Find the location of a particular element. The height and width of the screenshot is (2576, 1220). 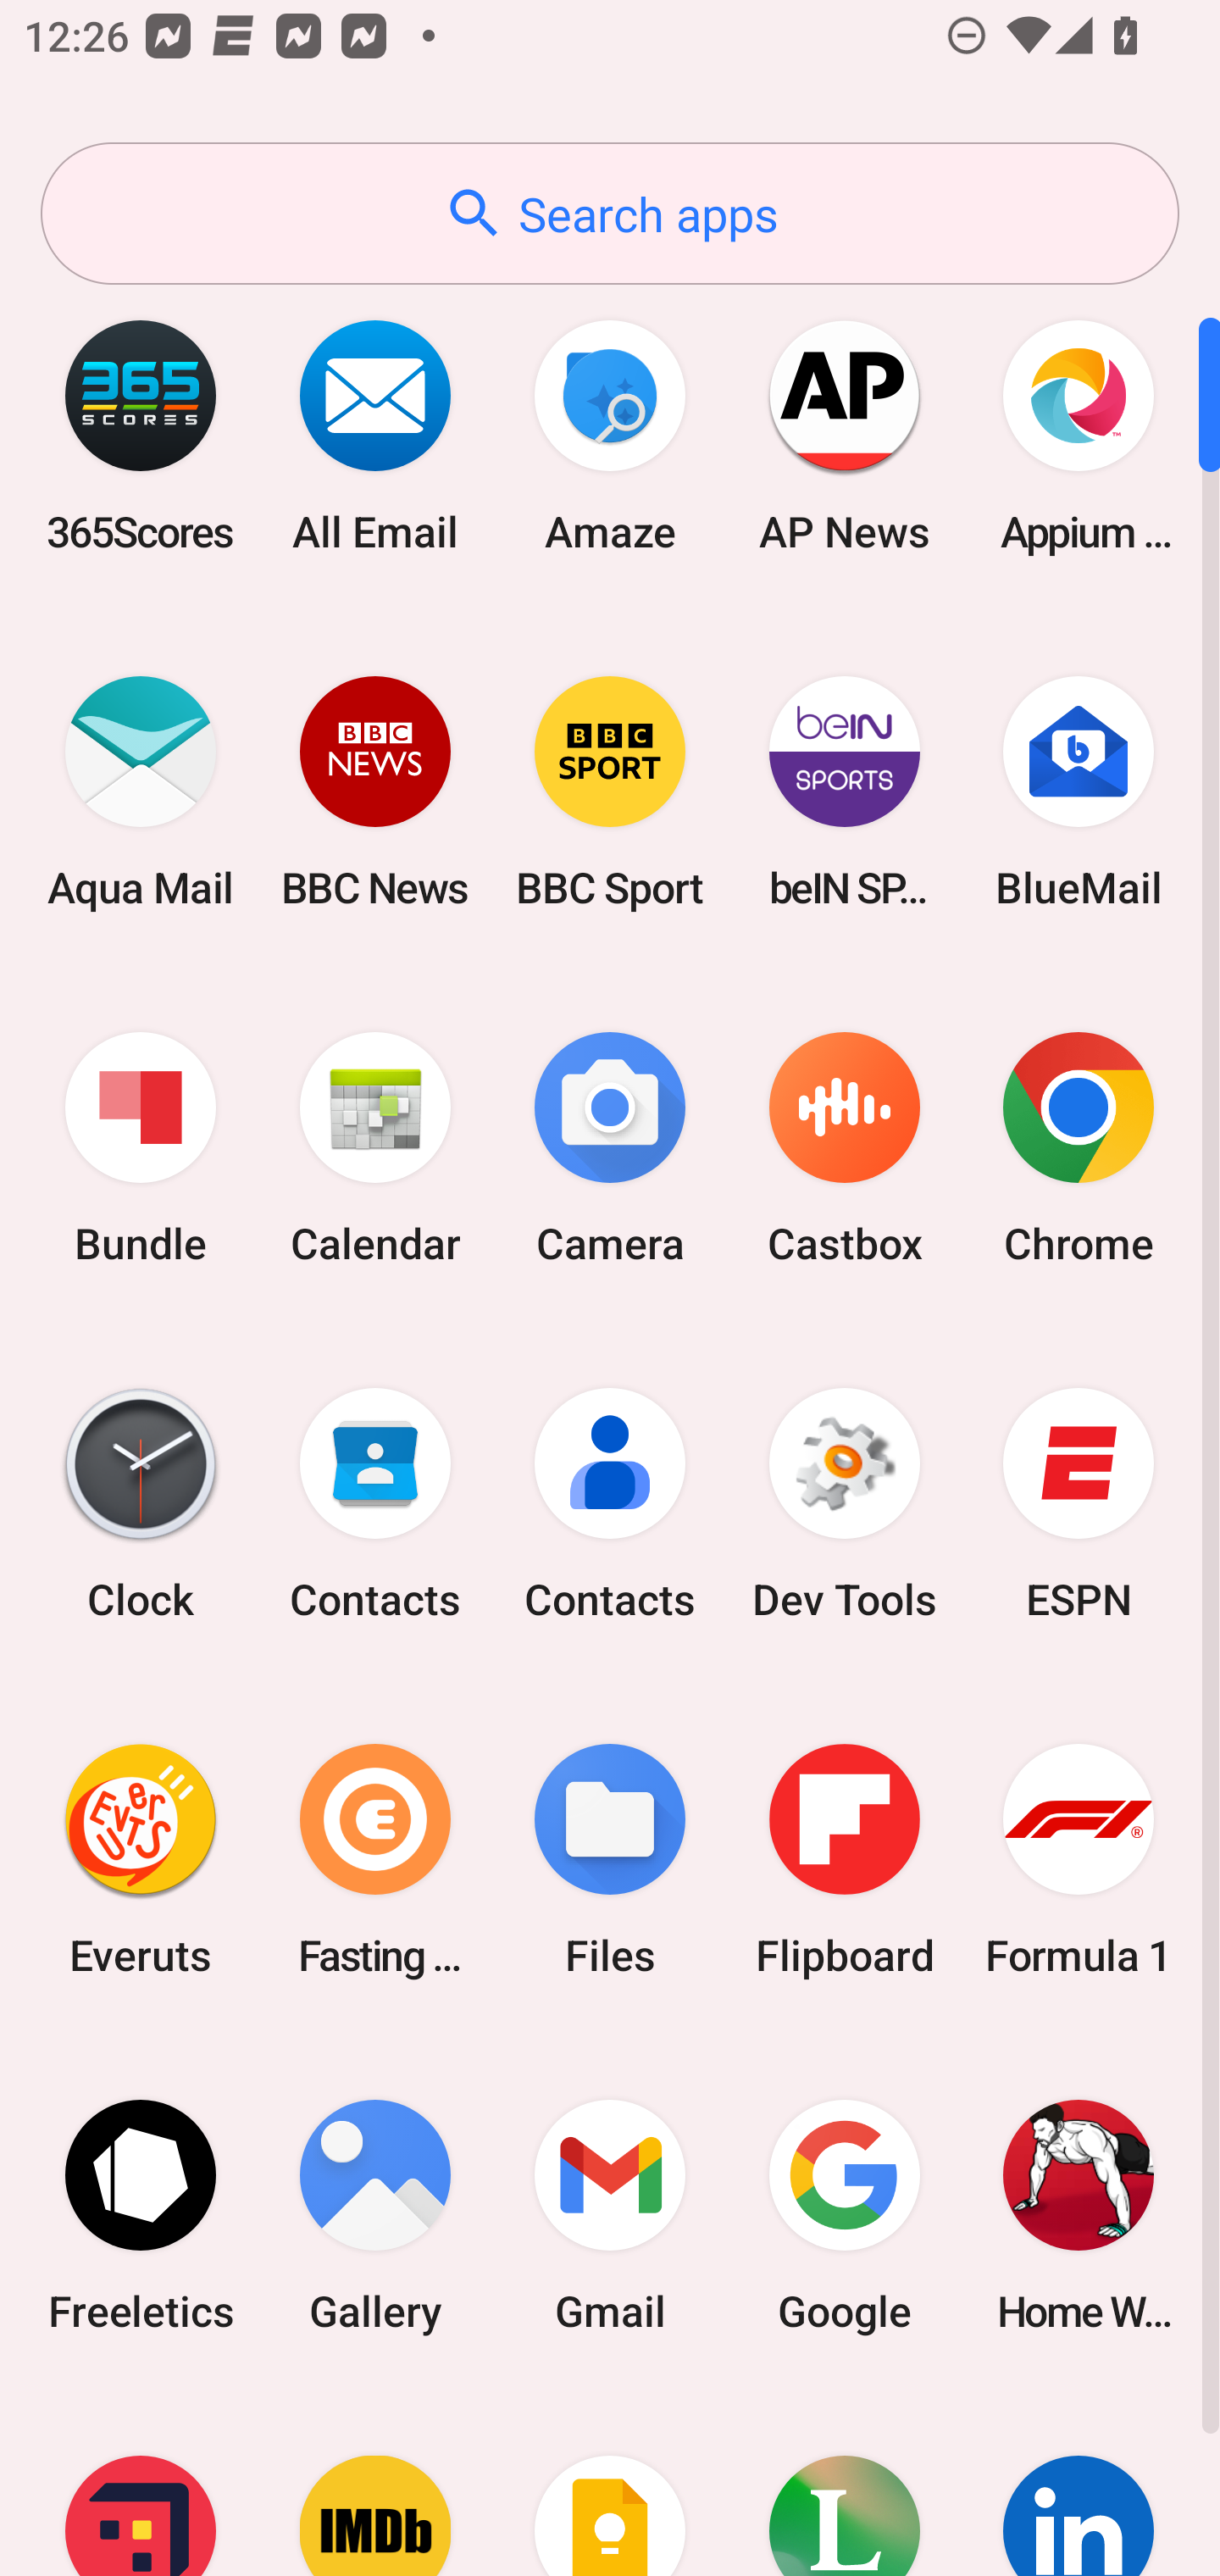

Freeletics is located at coordinates (141, 2215).